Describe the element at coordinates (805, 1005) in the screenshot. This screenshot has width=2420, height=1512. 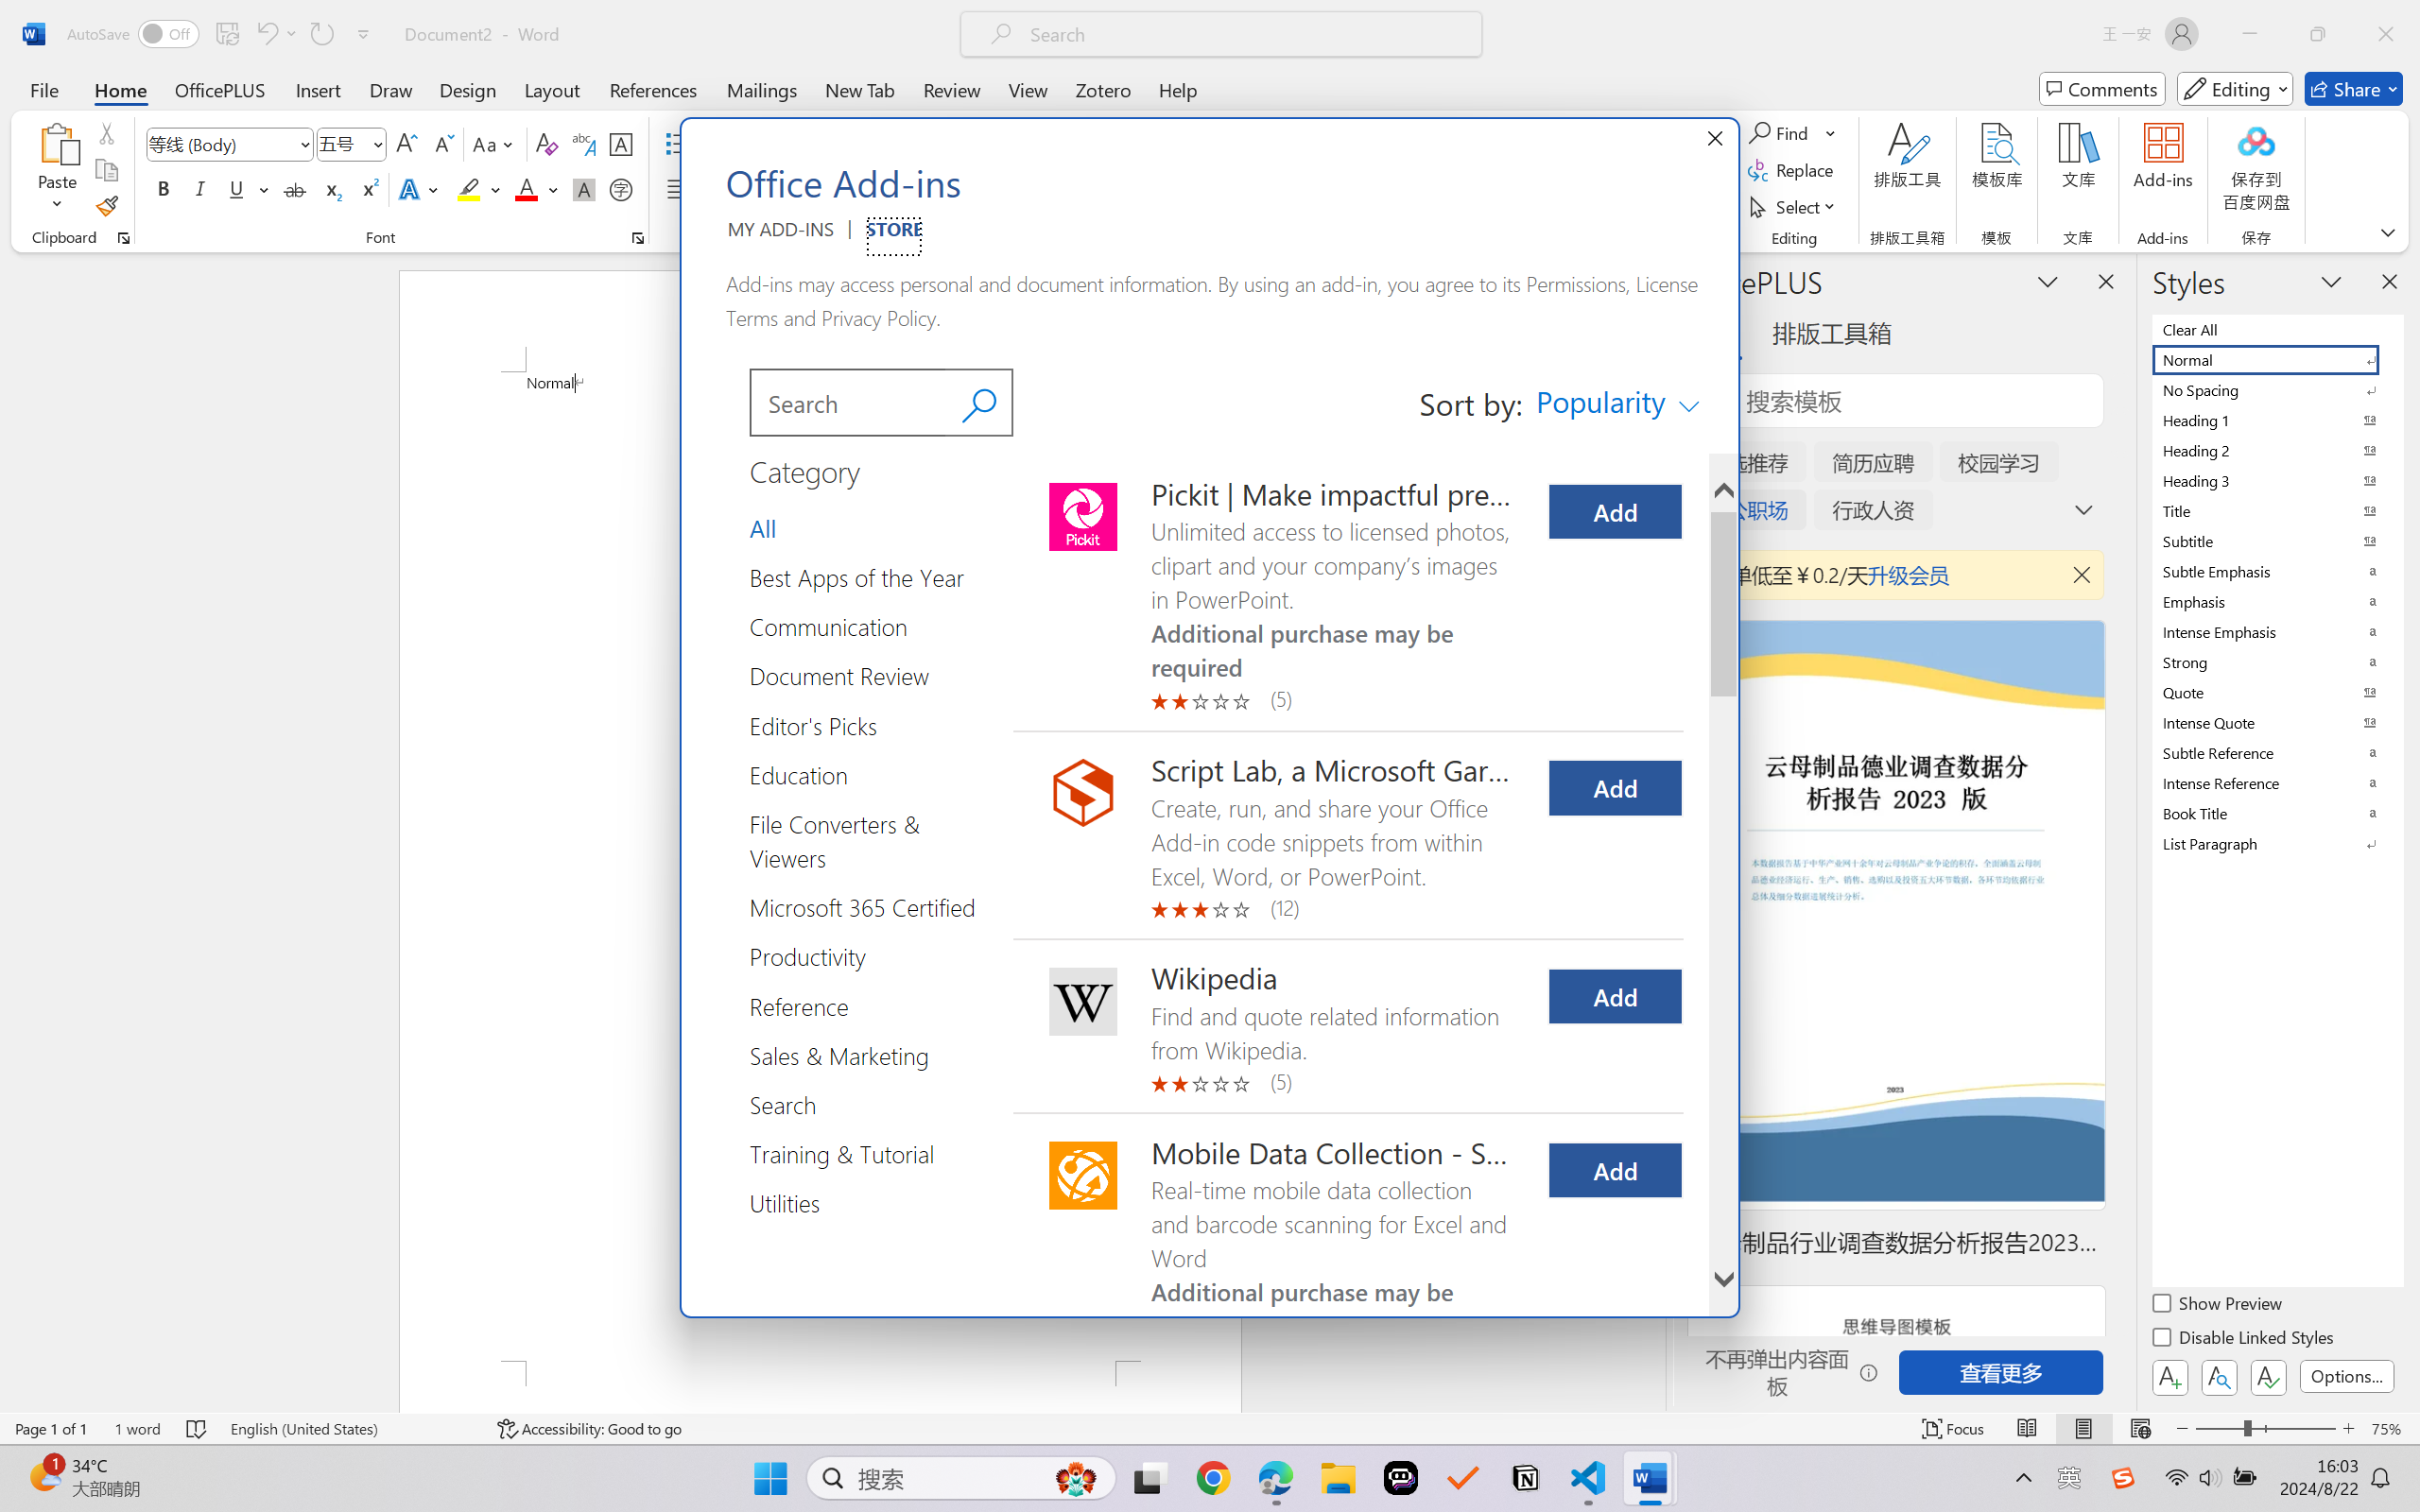
I see `Category Group Reference 10 of 14` at that location.